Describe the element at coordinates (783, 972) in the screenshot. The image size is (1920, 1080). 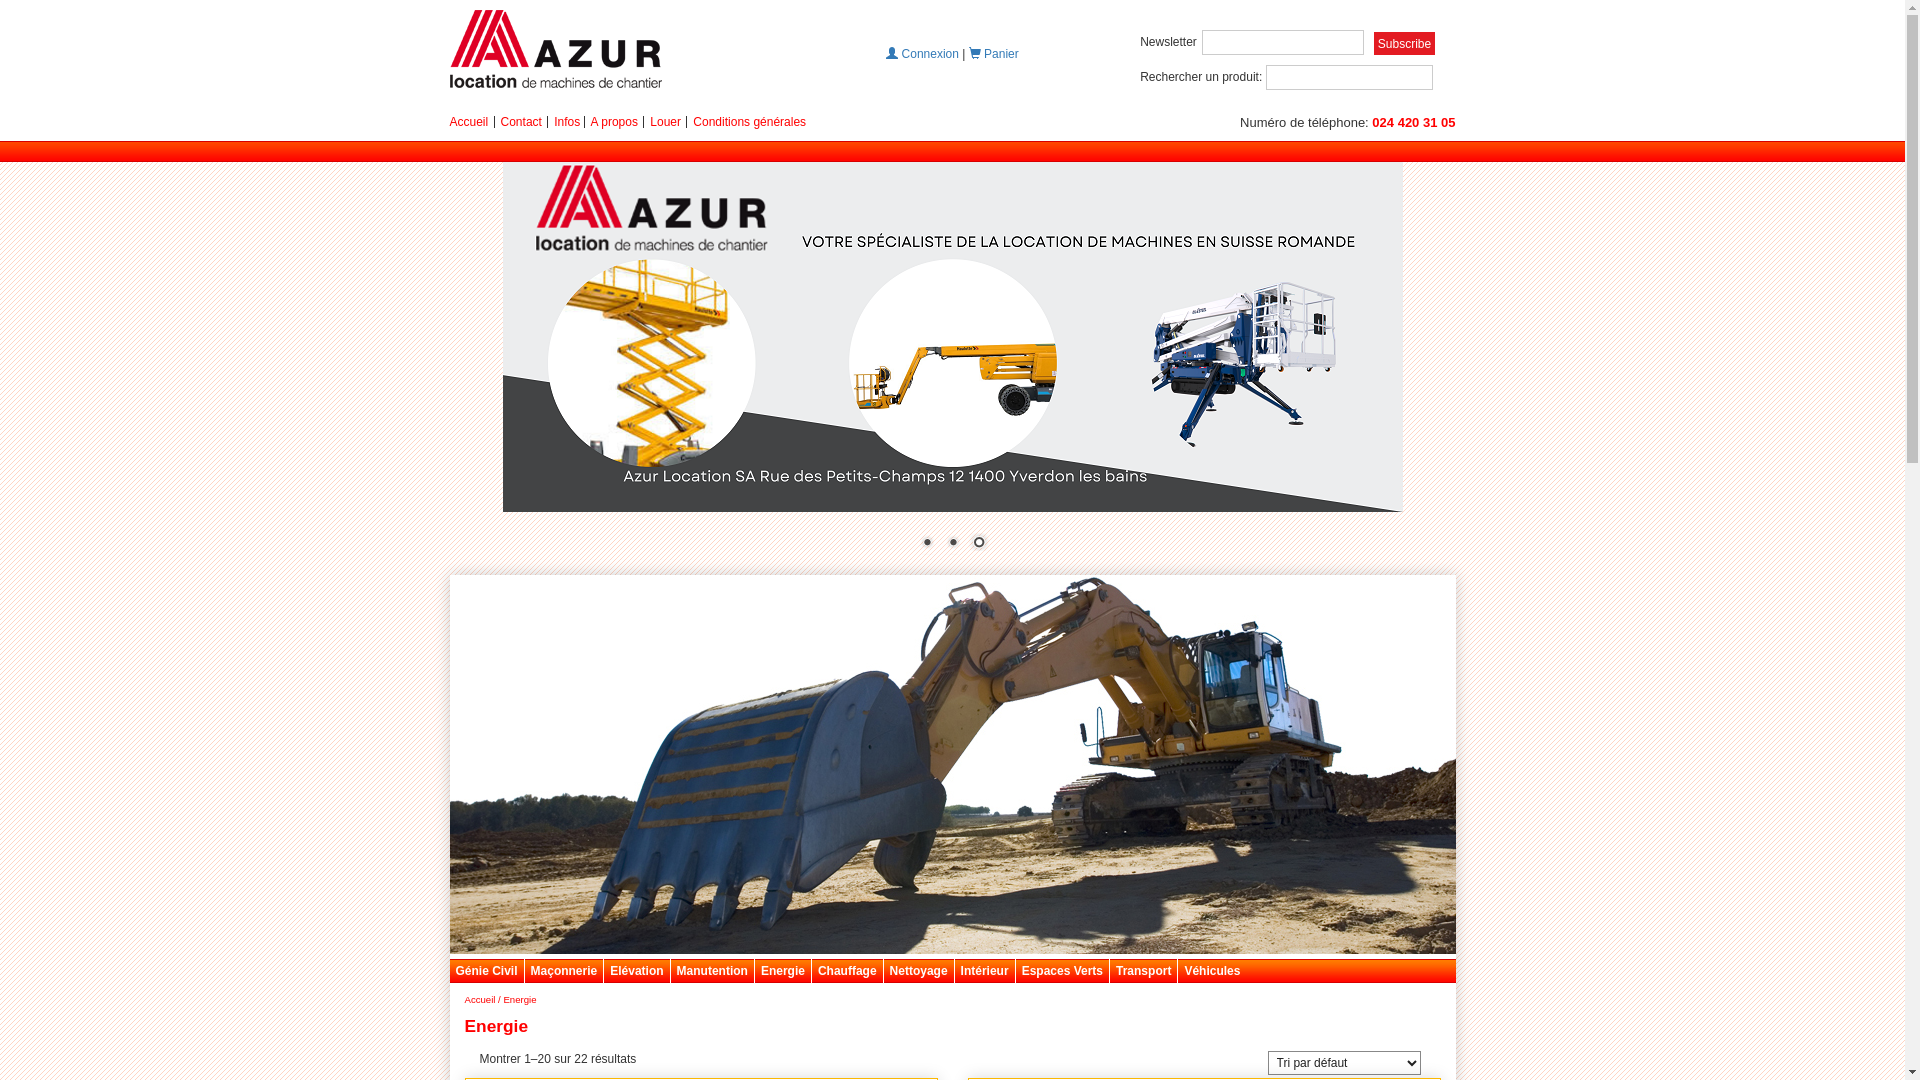
I see `Energie` at that location.